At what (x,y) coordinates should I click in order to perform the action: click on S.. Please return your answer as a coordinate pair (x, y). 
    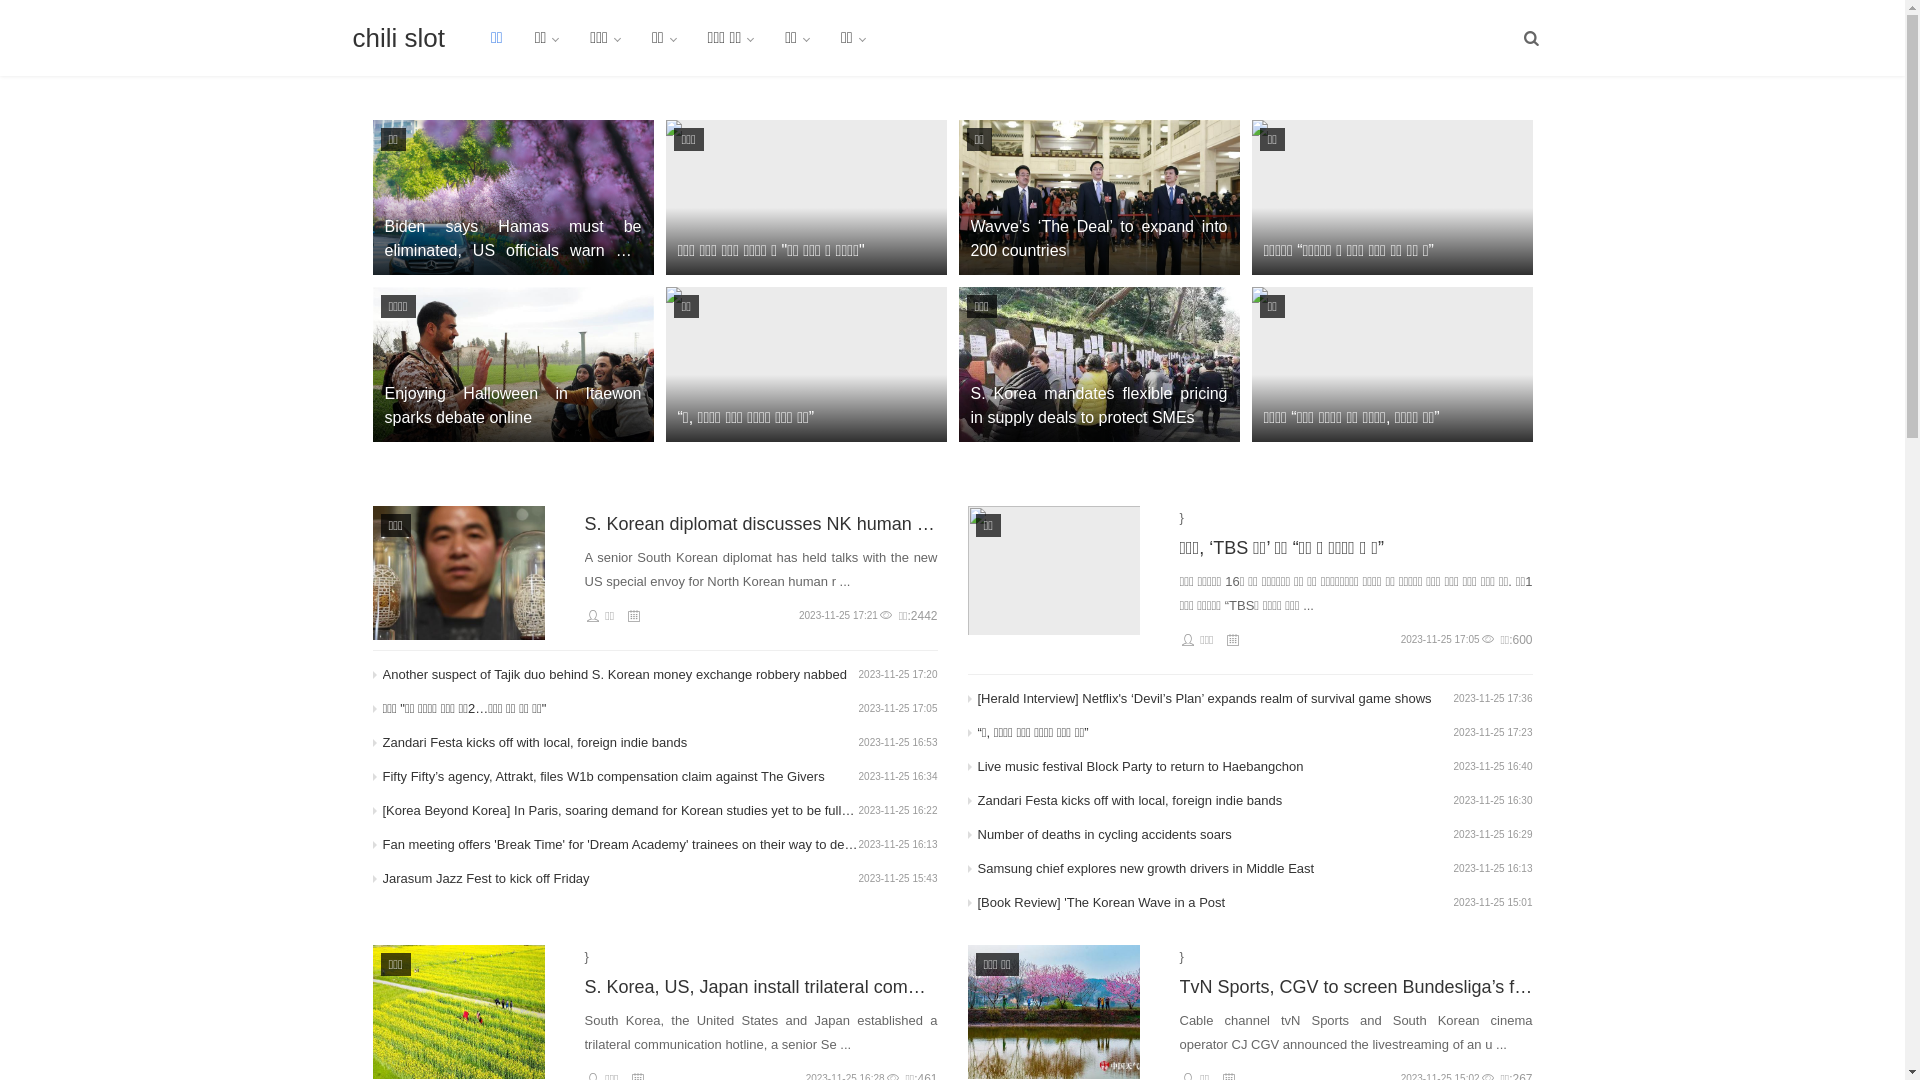
    Looking at the image, I should click on (458, 1012).